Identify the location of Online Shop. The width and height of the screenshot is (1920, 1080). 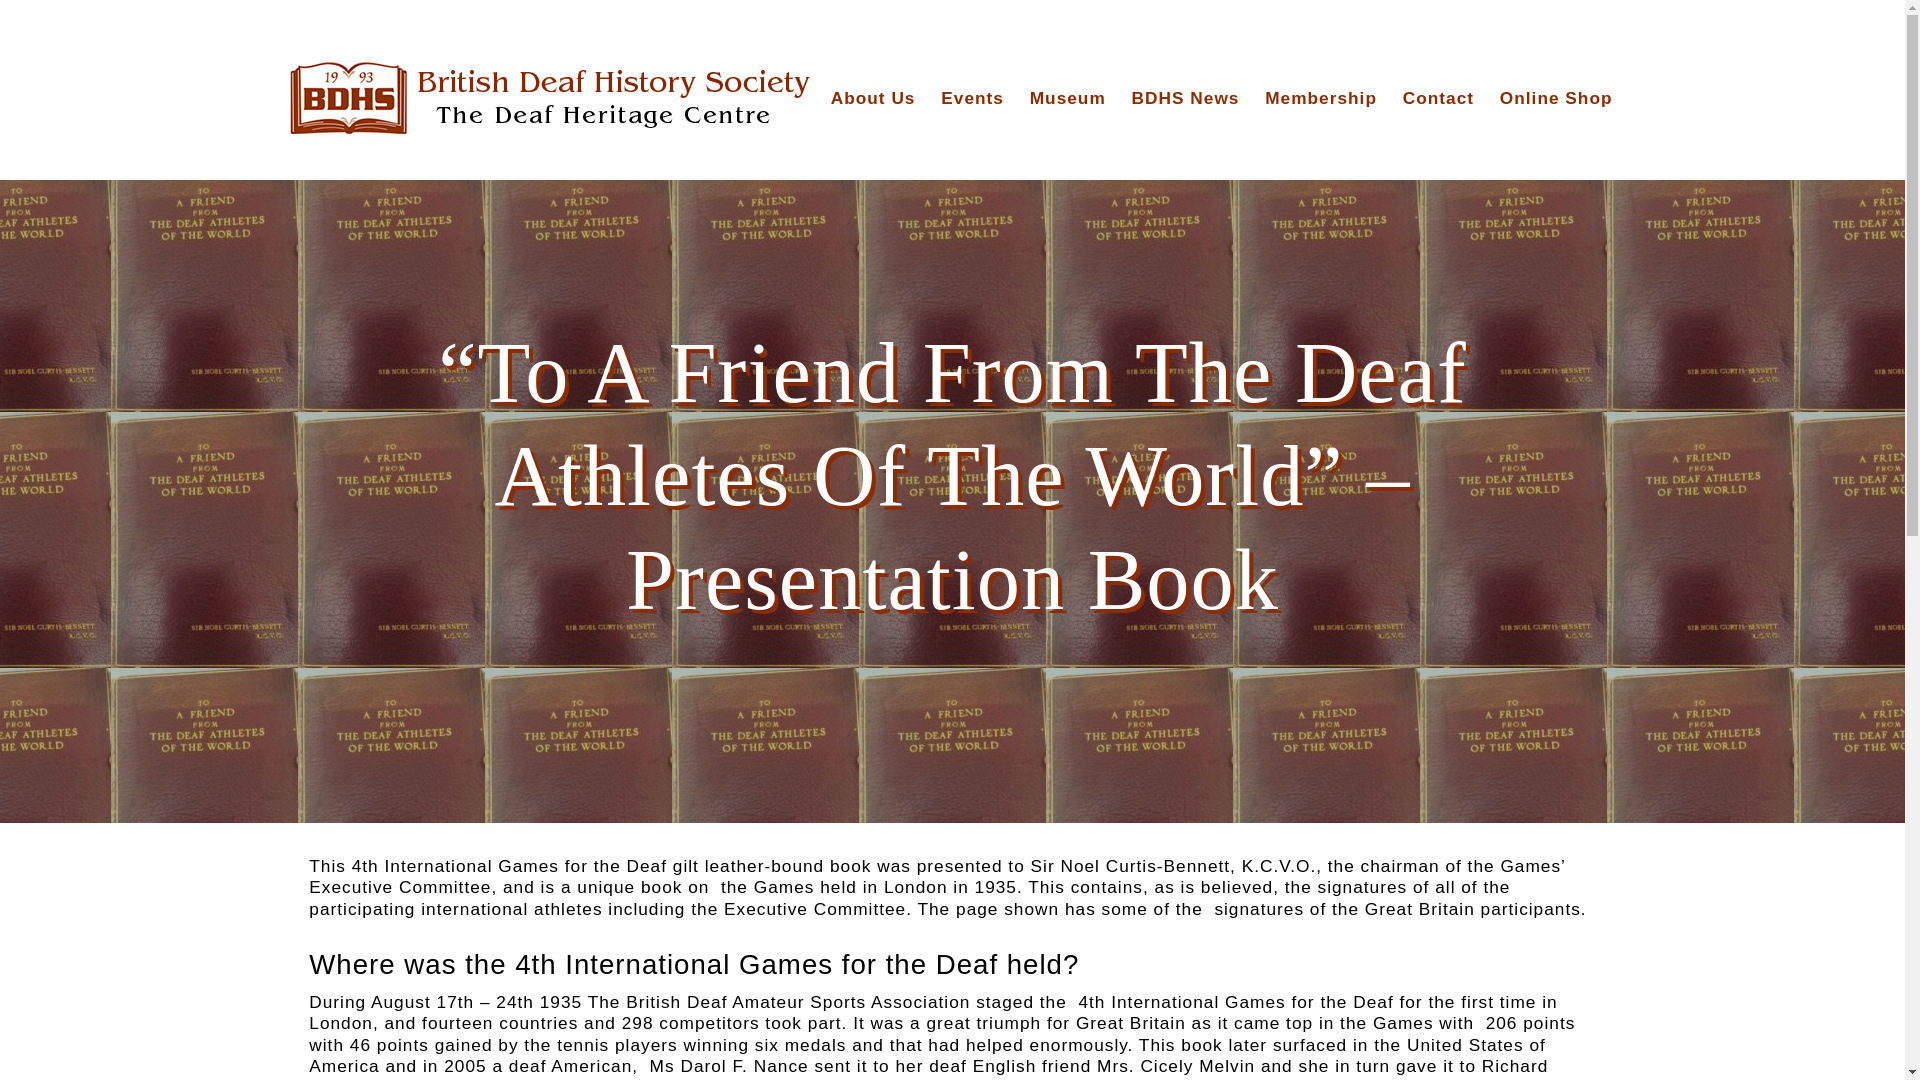
(1556, 98).